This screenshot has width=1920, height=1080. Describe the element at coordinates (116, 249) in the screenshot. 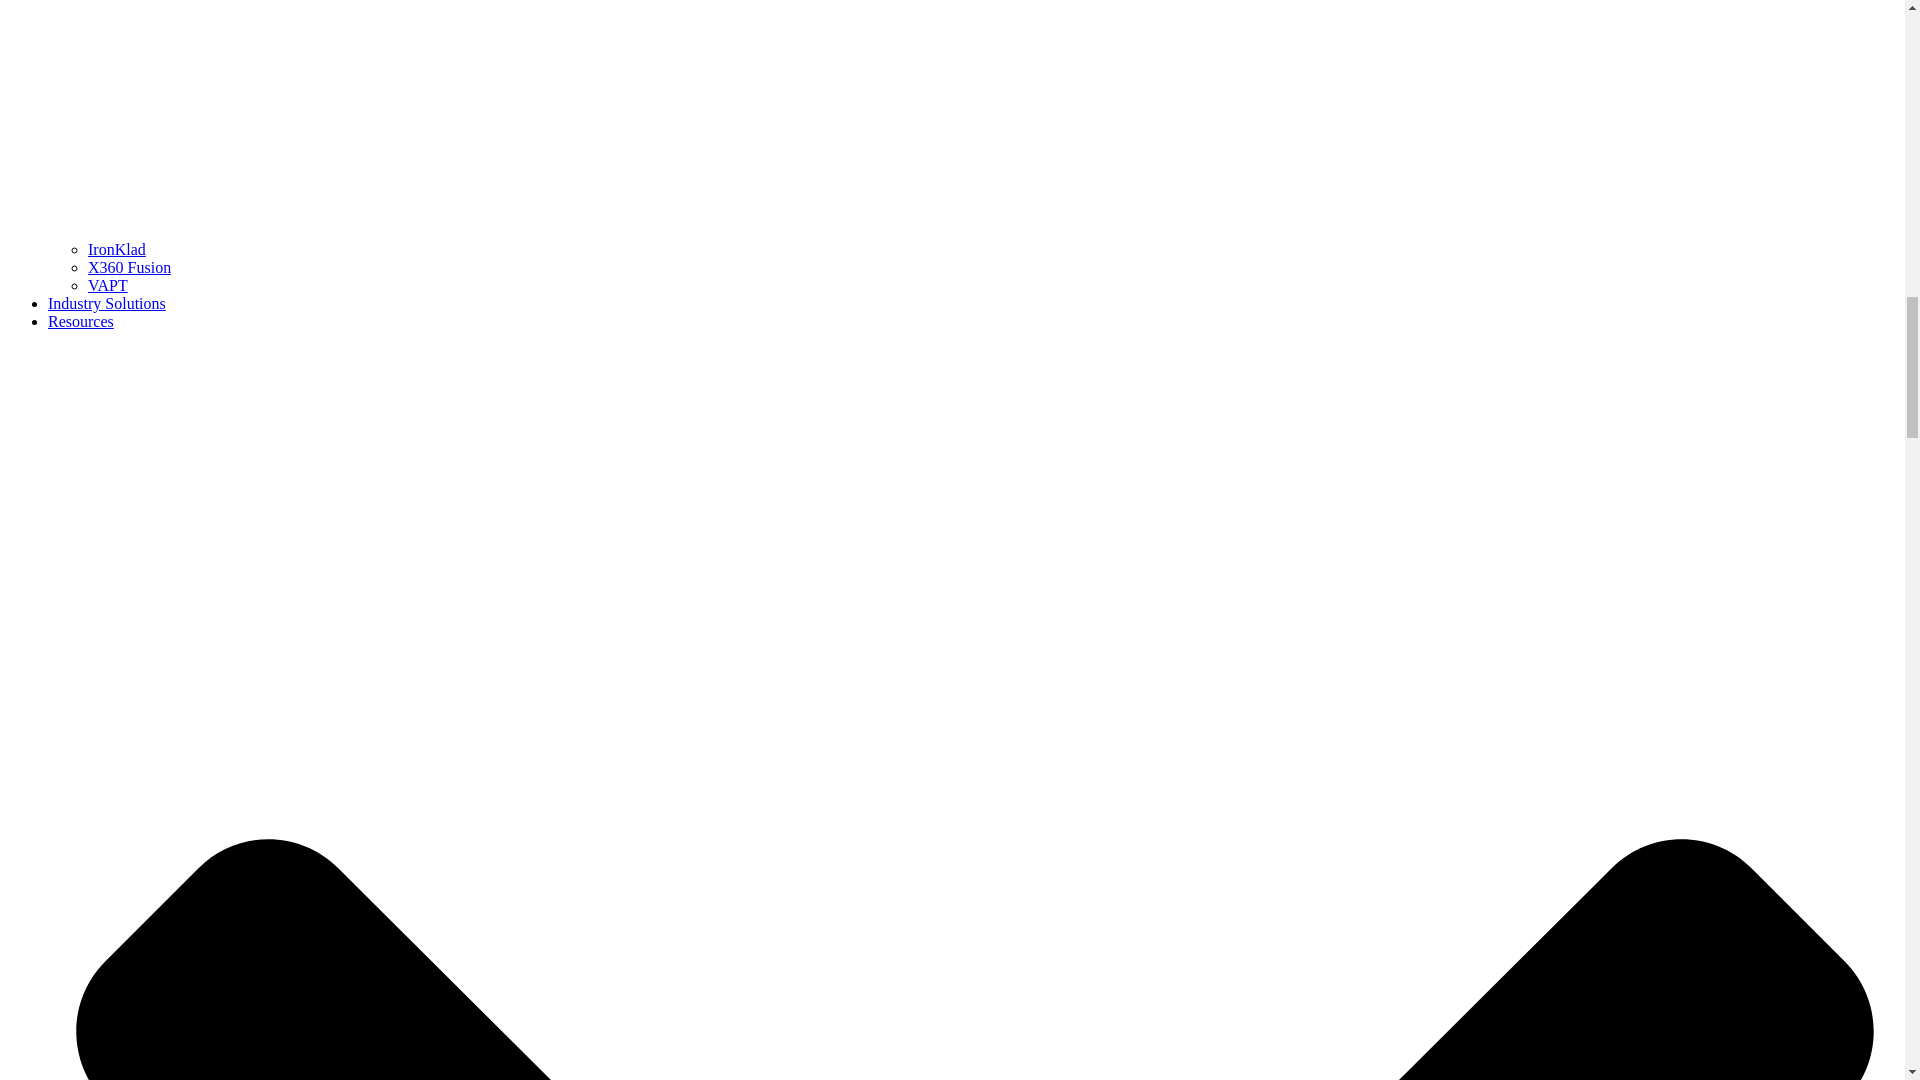

I see `IronKlad` at that location.